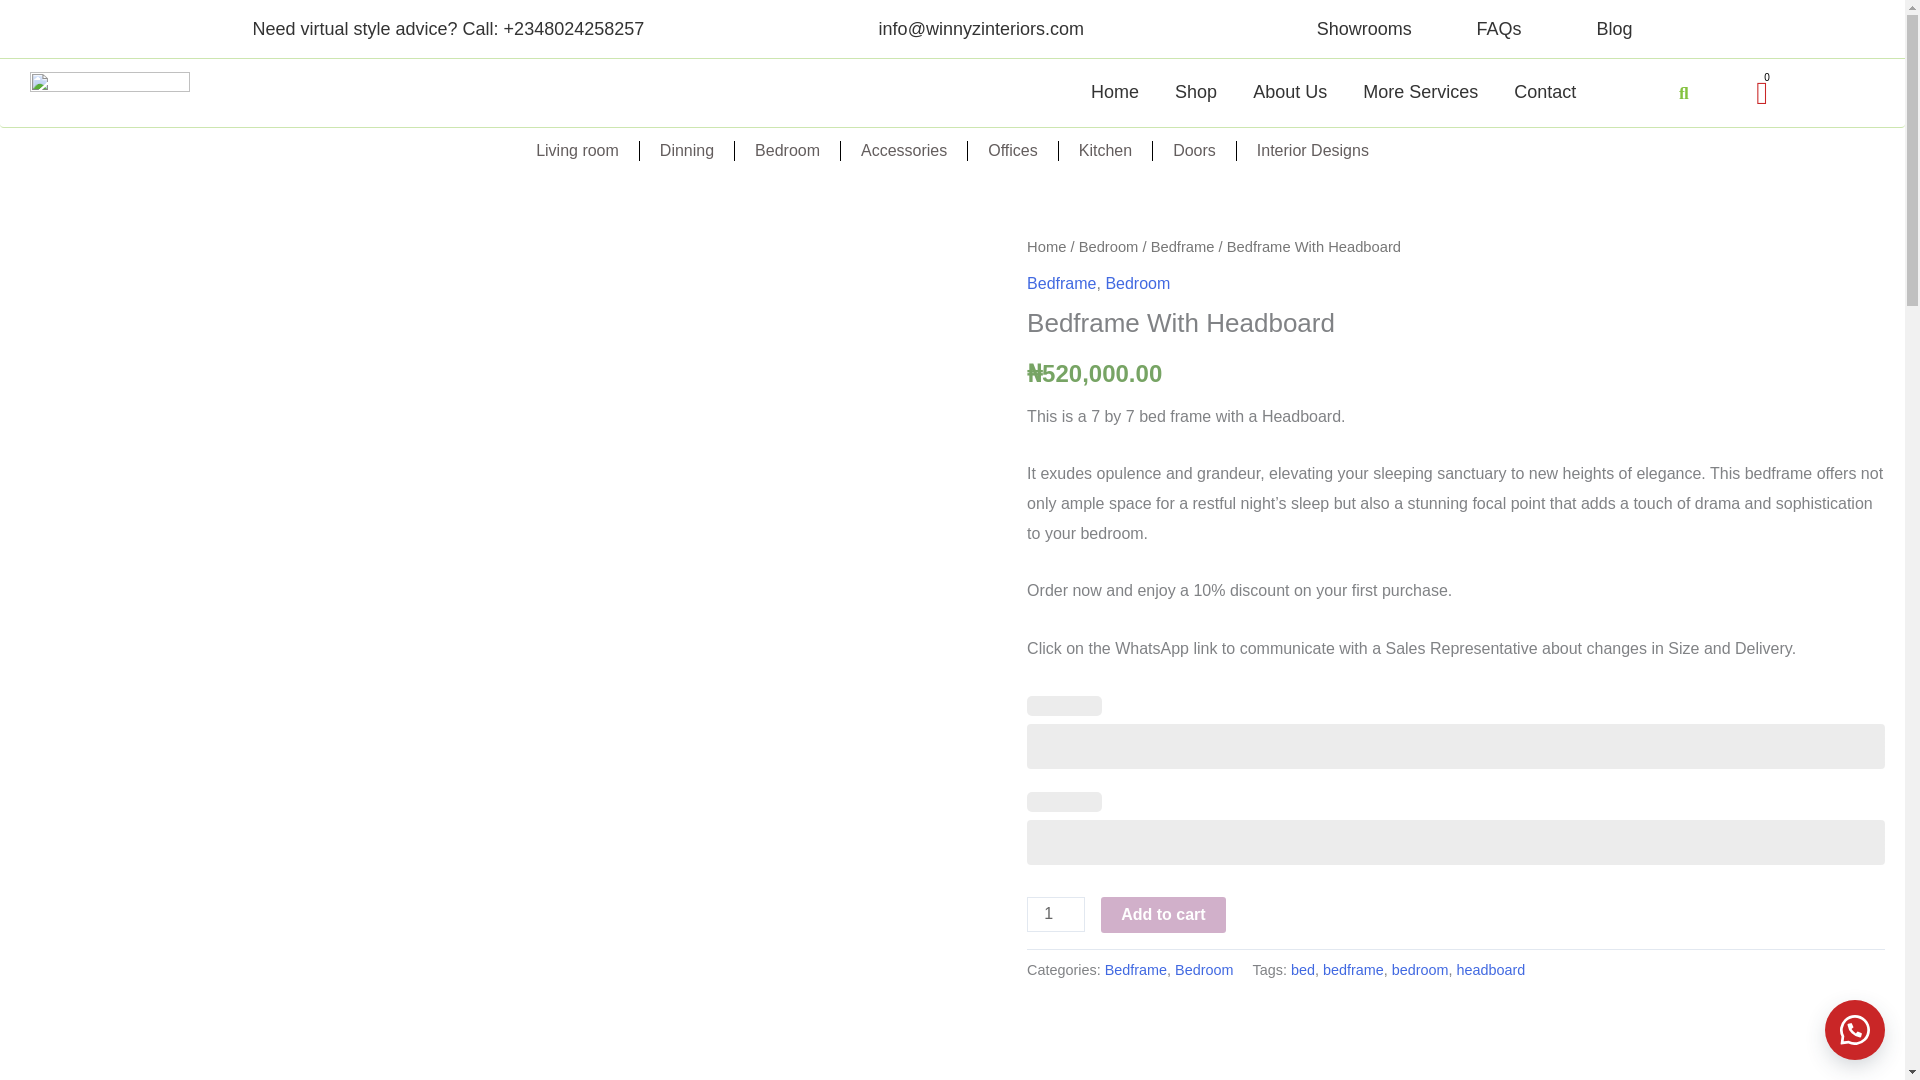  What do you see at coordinates (1420, 92) in the screenshot?
I see `More Services` at bounding box center [1420, 92].